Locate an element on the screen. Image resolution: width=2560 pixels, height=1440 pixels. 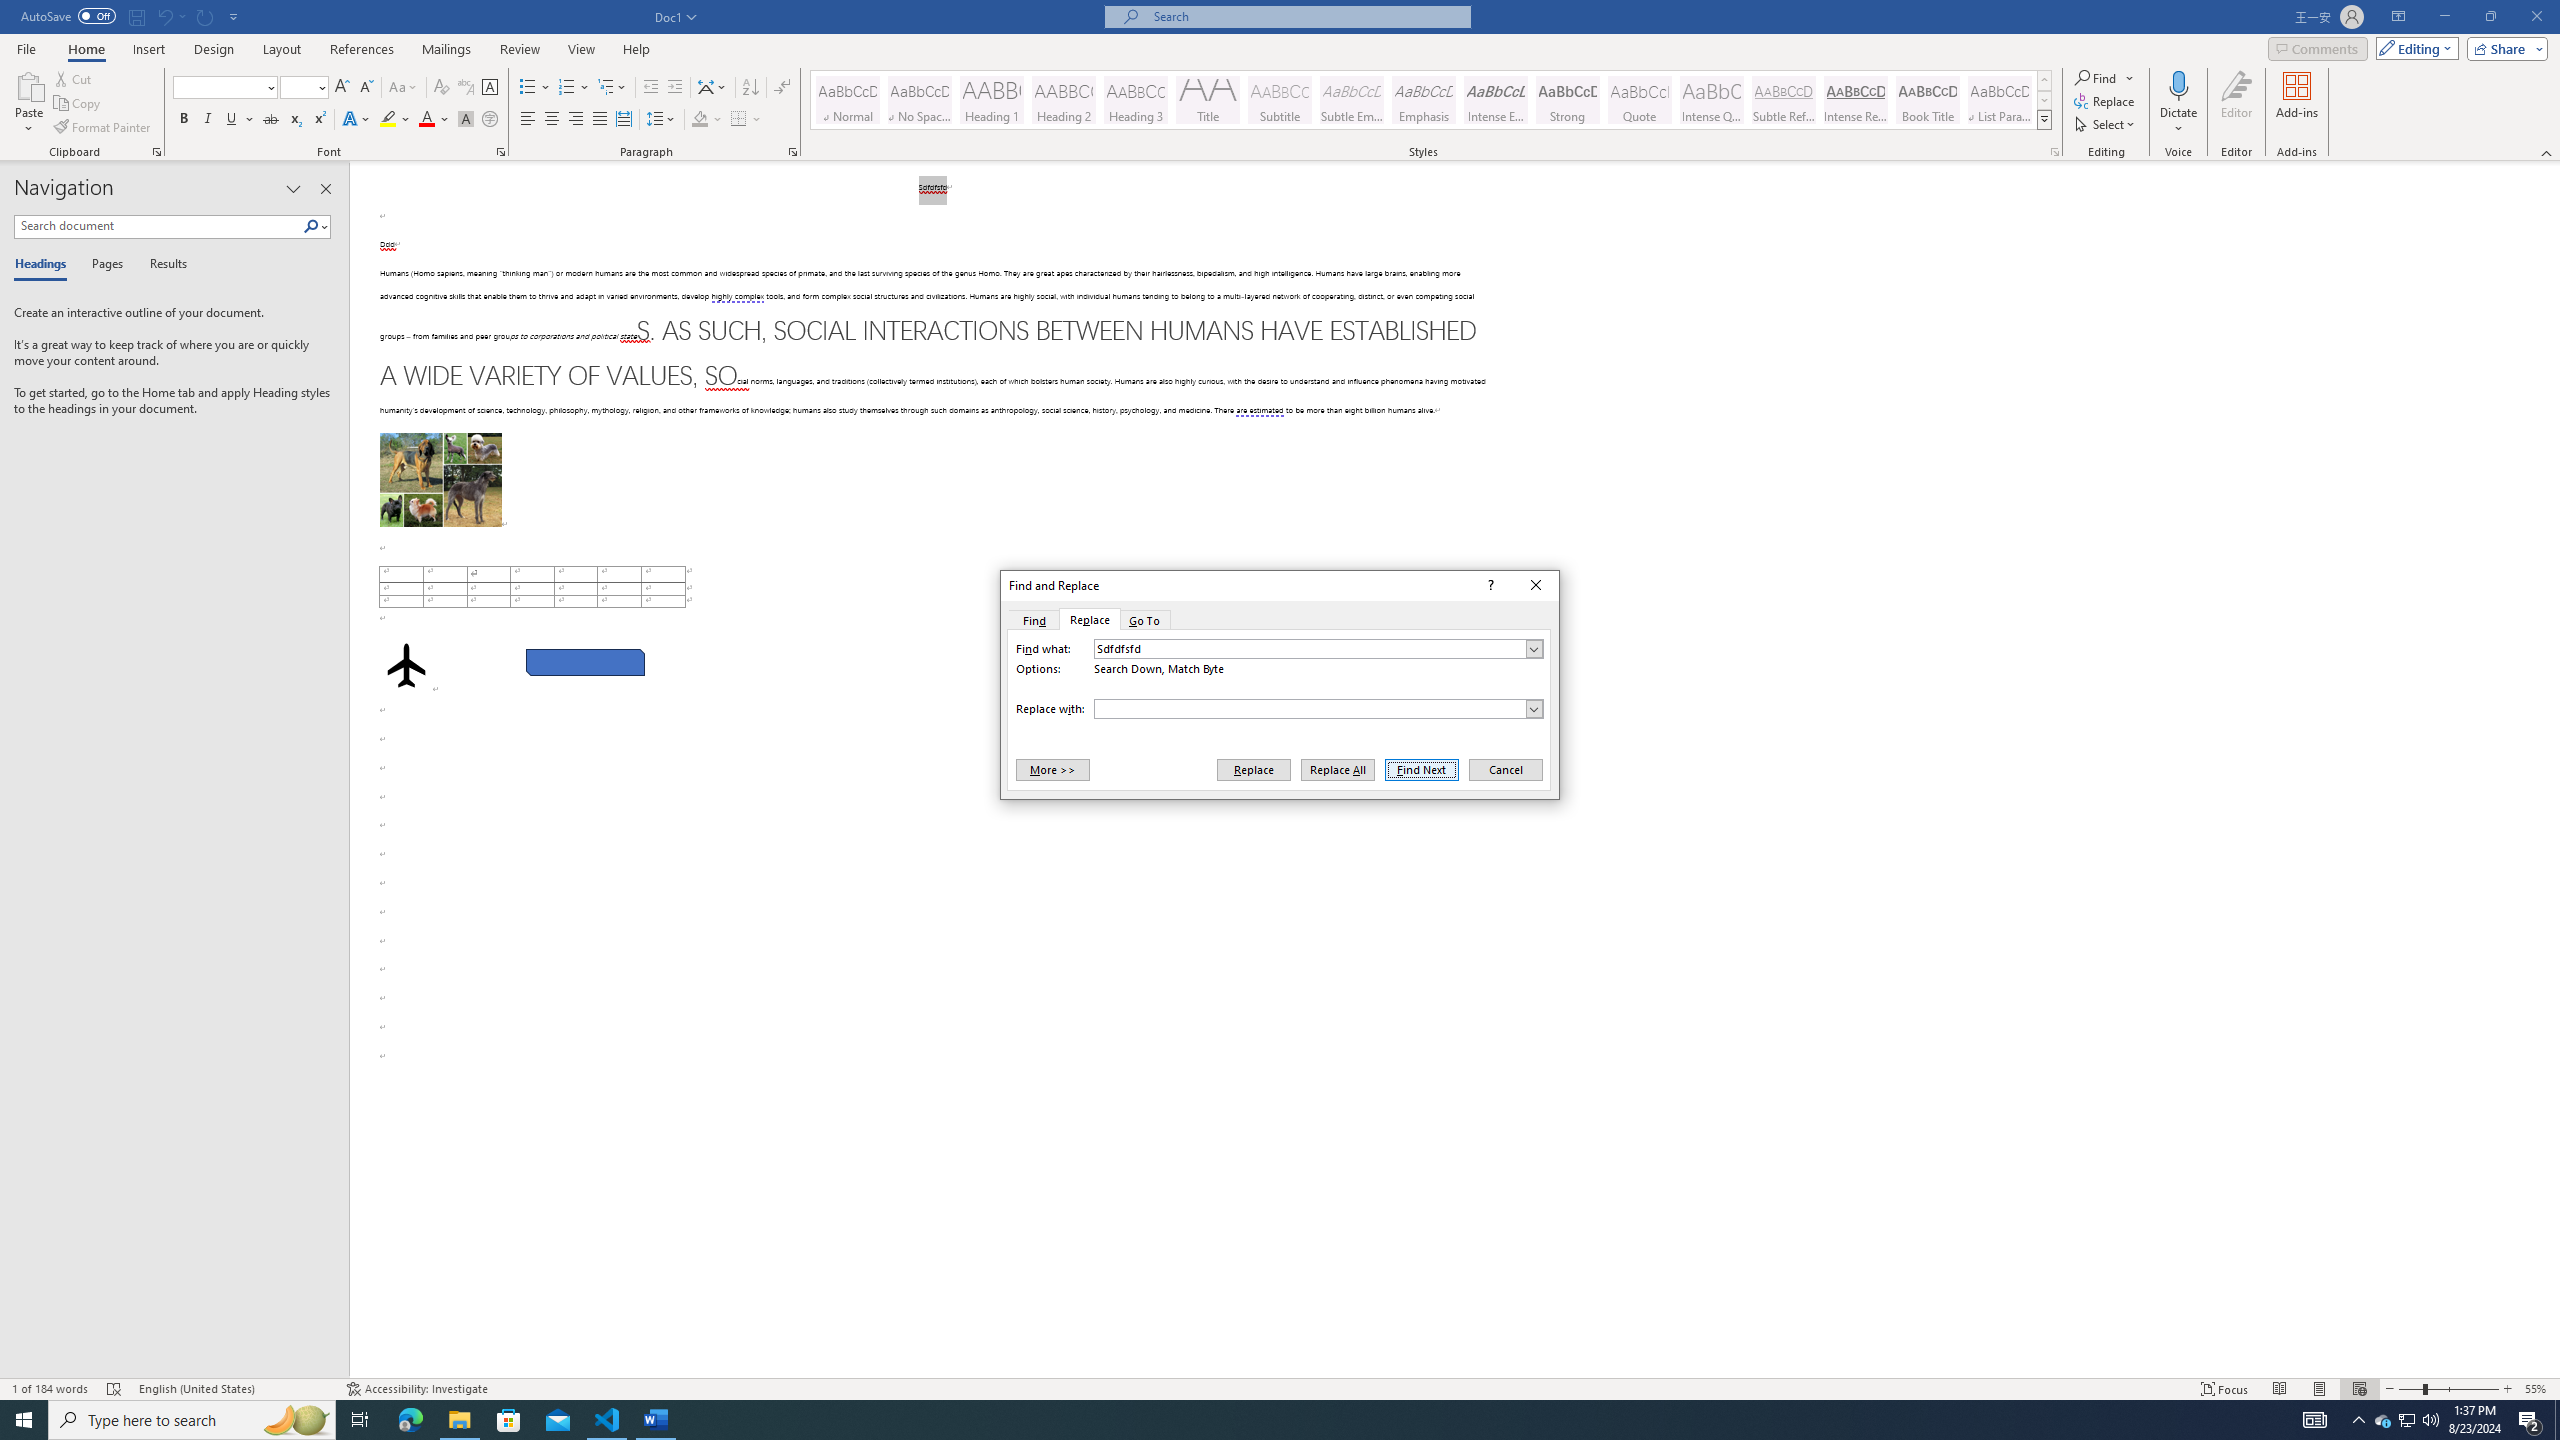
Review is located at coordinates (519, 49).